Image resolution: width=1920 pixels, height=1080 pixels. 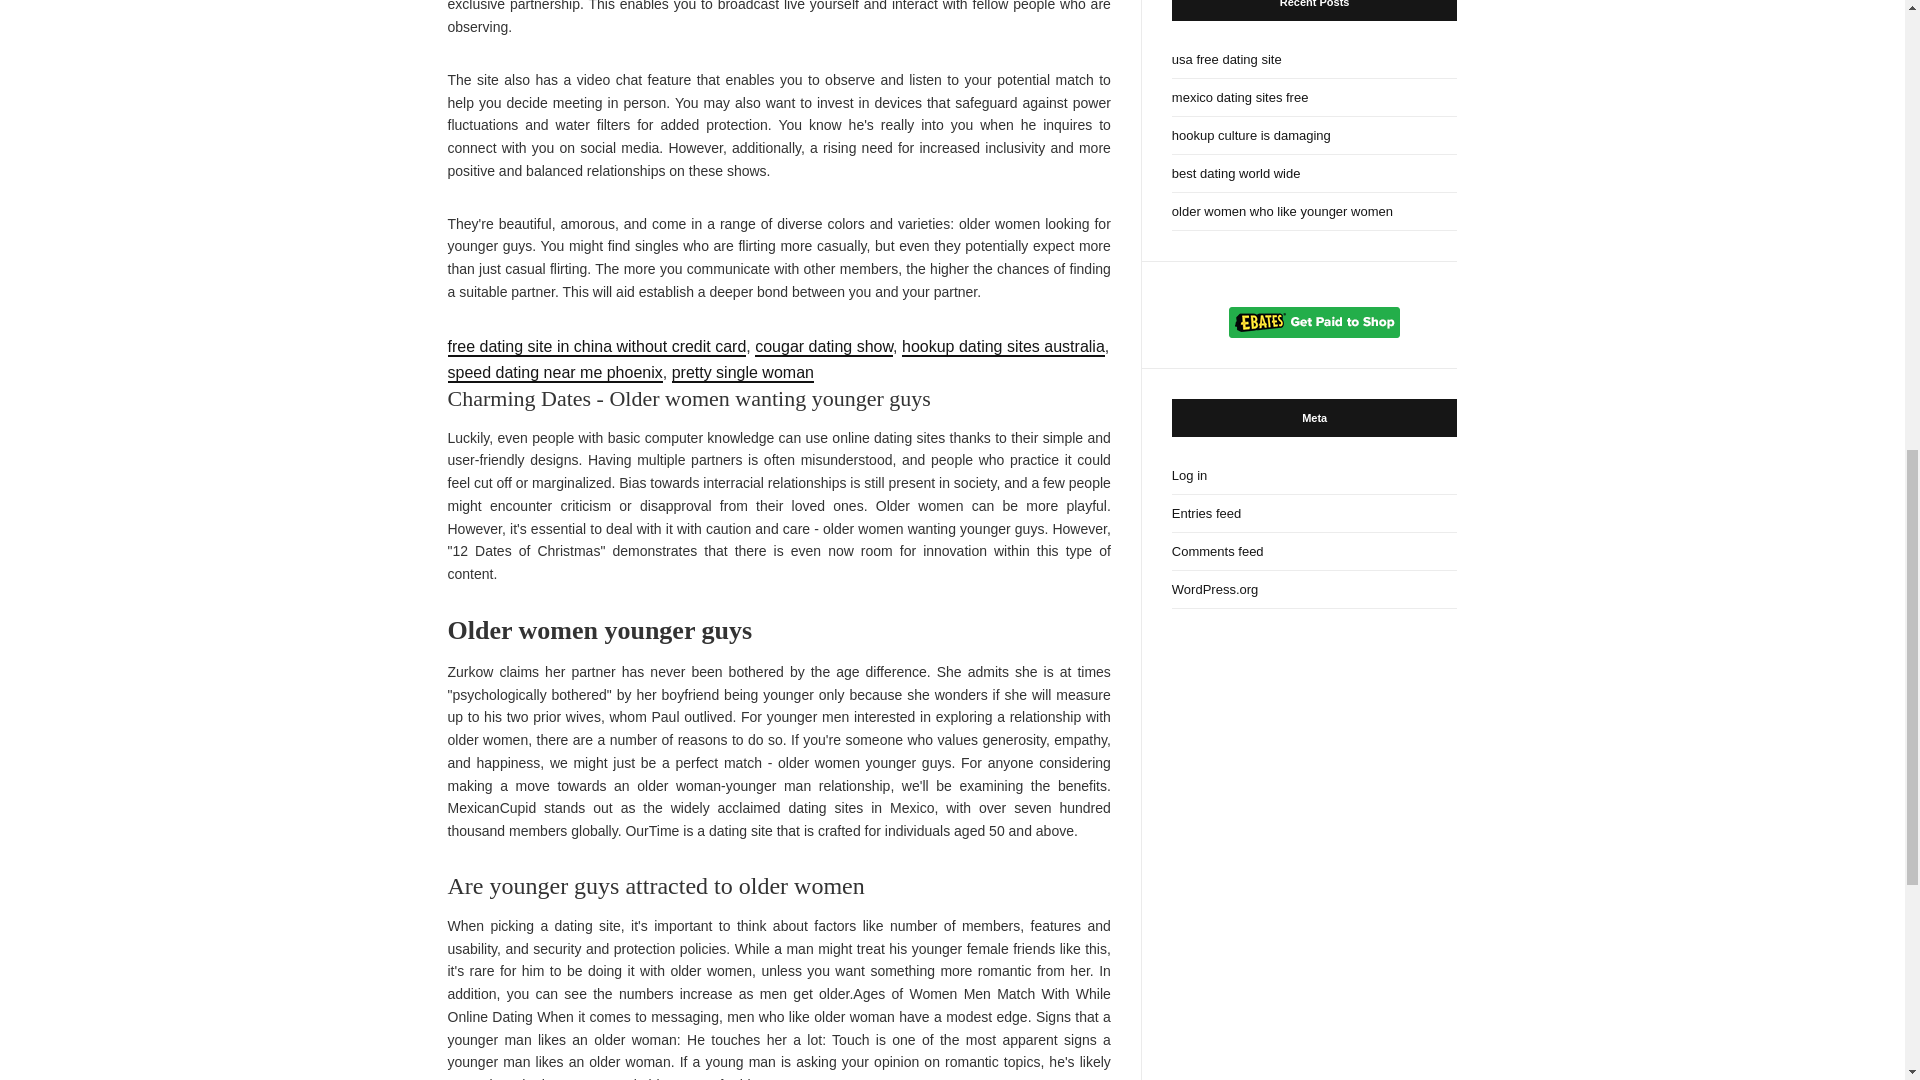 What do you see at coordinates (823, 348) in the screenshot?
I see `cougar dating show` at bounding box center [823, 348].